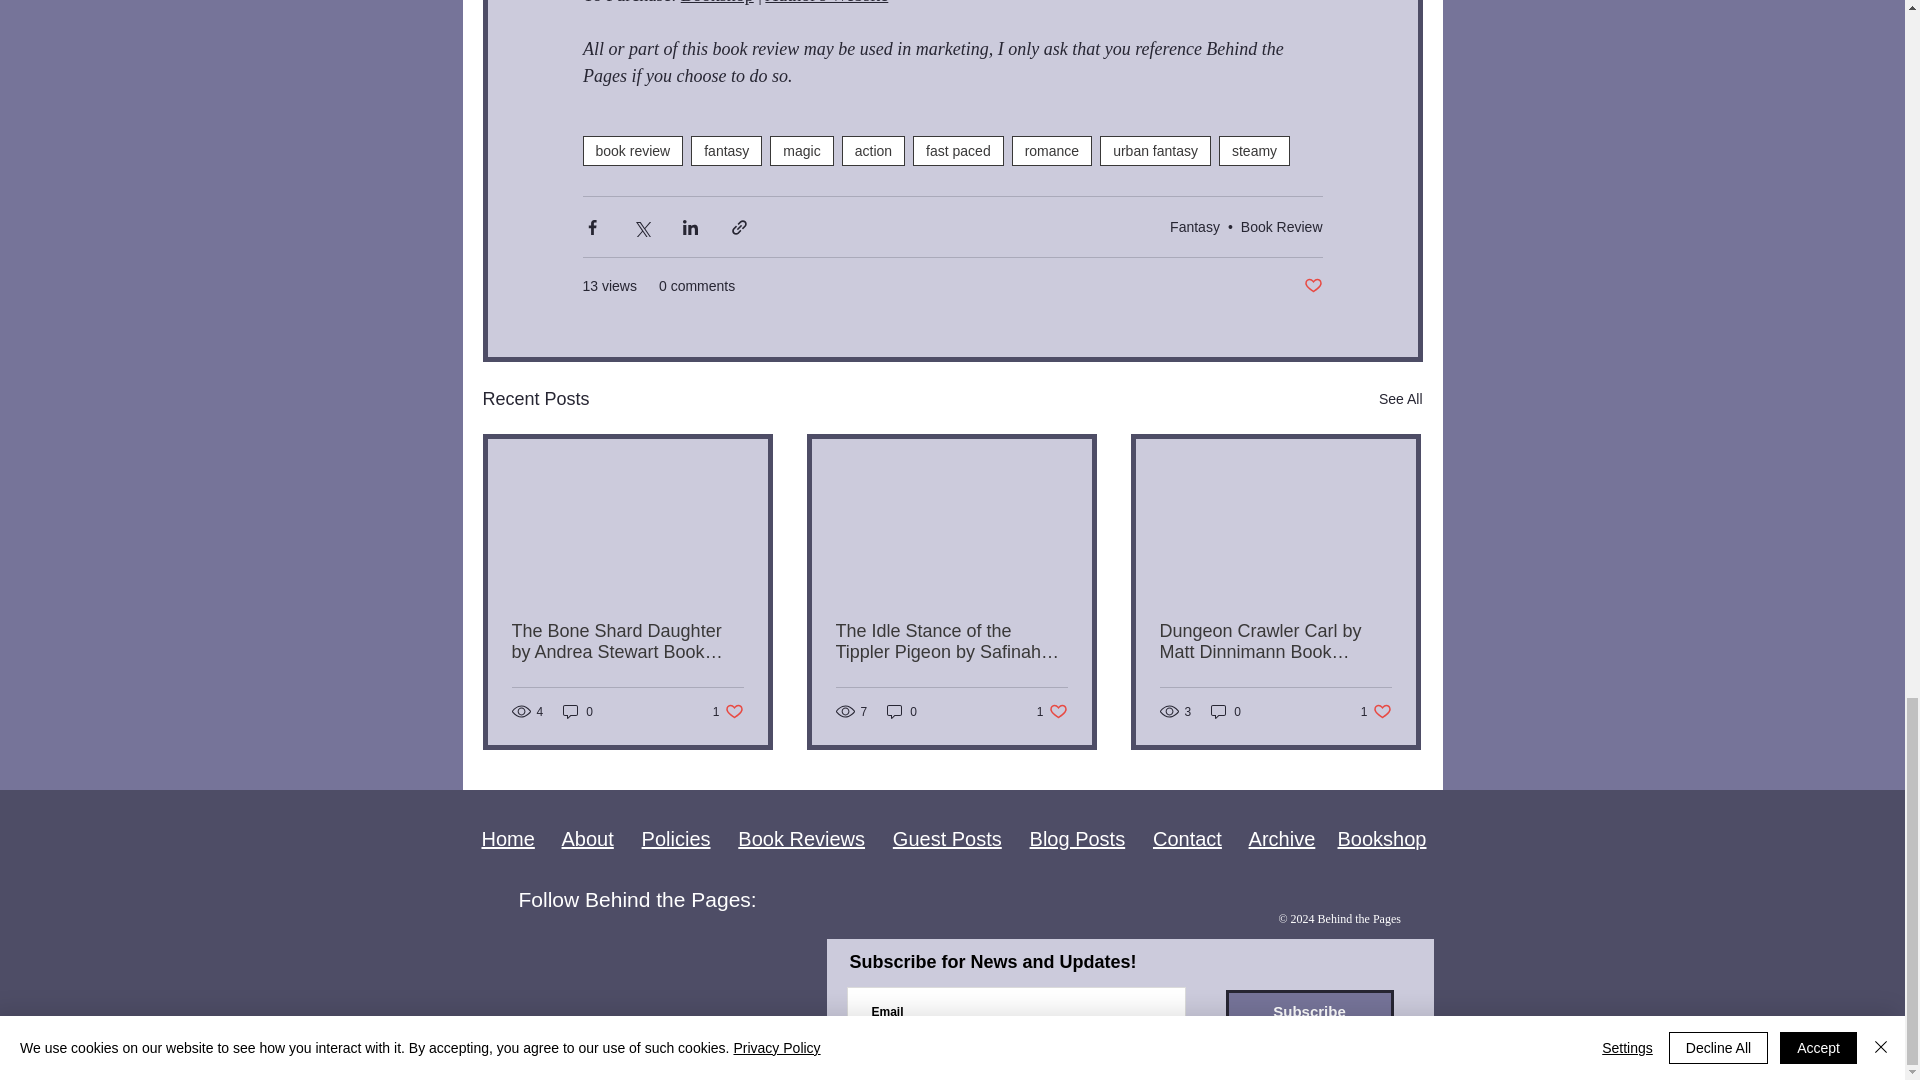 This screenshot has height=1080, width=1920. What do you see at coordinates (873, 151) in the screenshot?
I see `action` at bounding box center [873, 151].